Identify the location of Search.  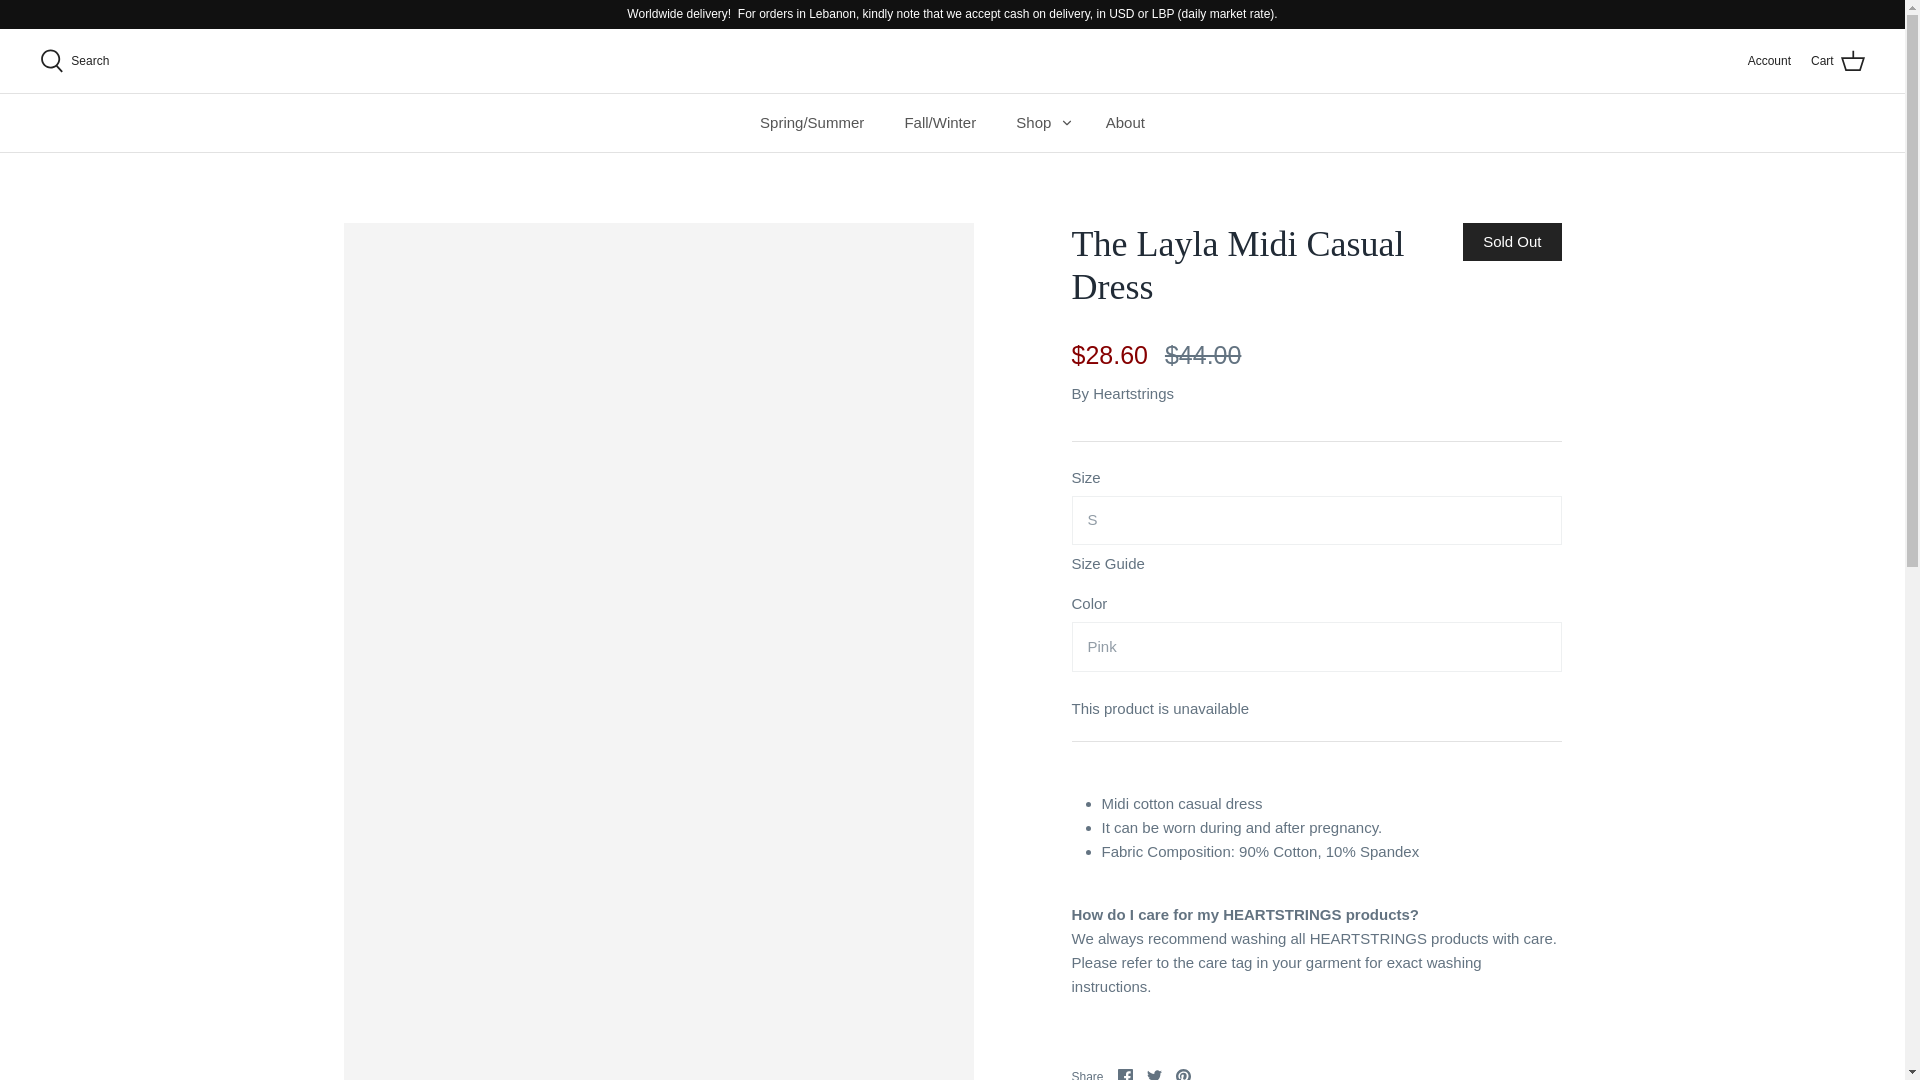
(74, 60).